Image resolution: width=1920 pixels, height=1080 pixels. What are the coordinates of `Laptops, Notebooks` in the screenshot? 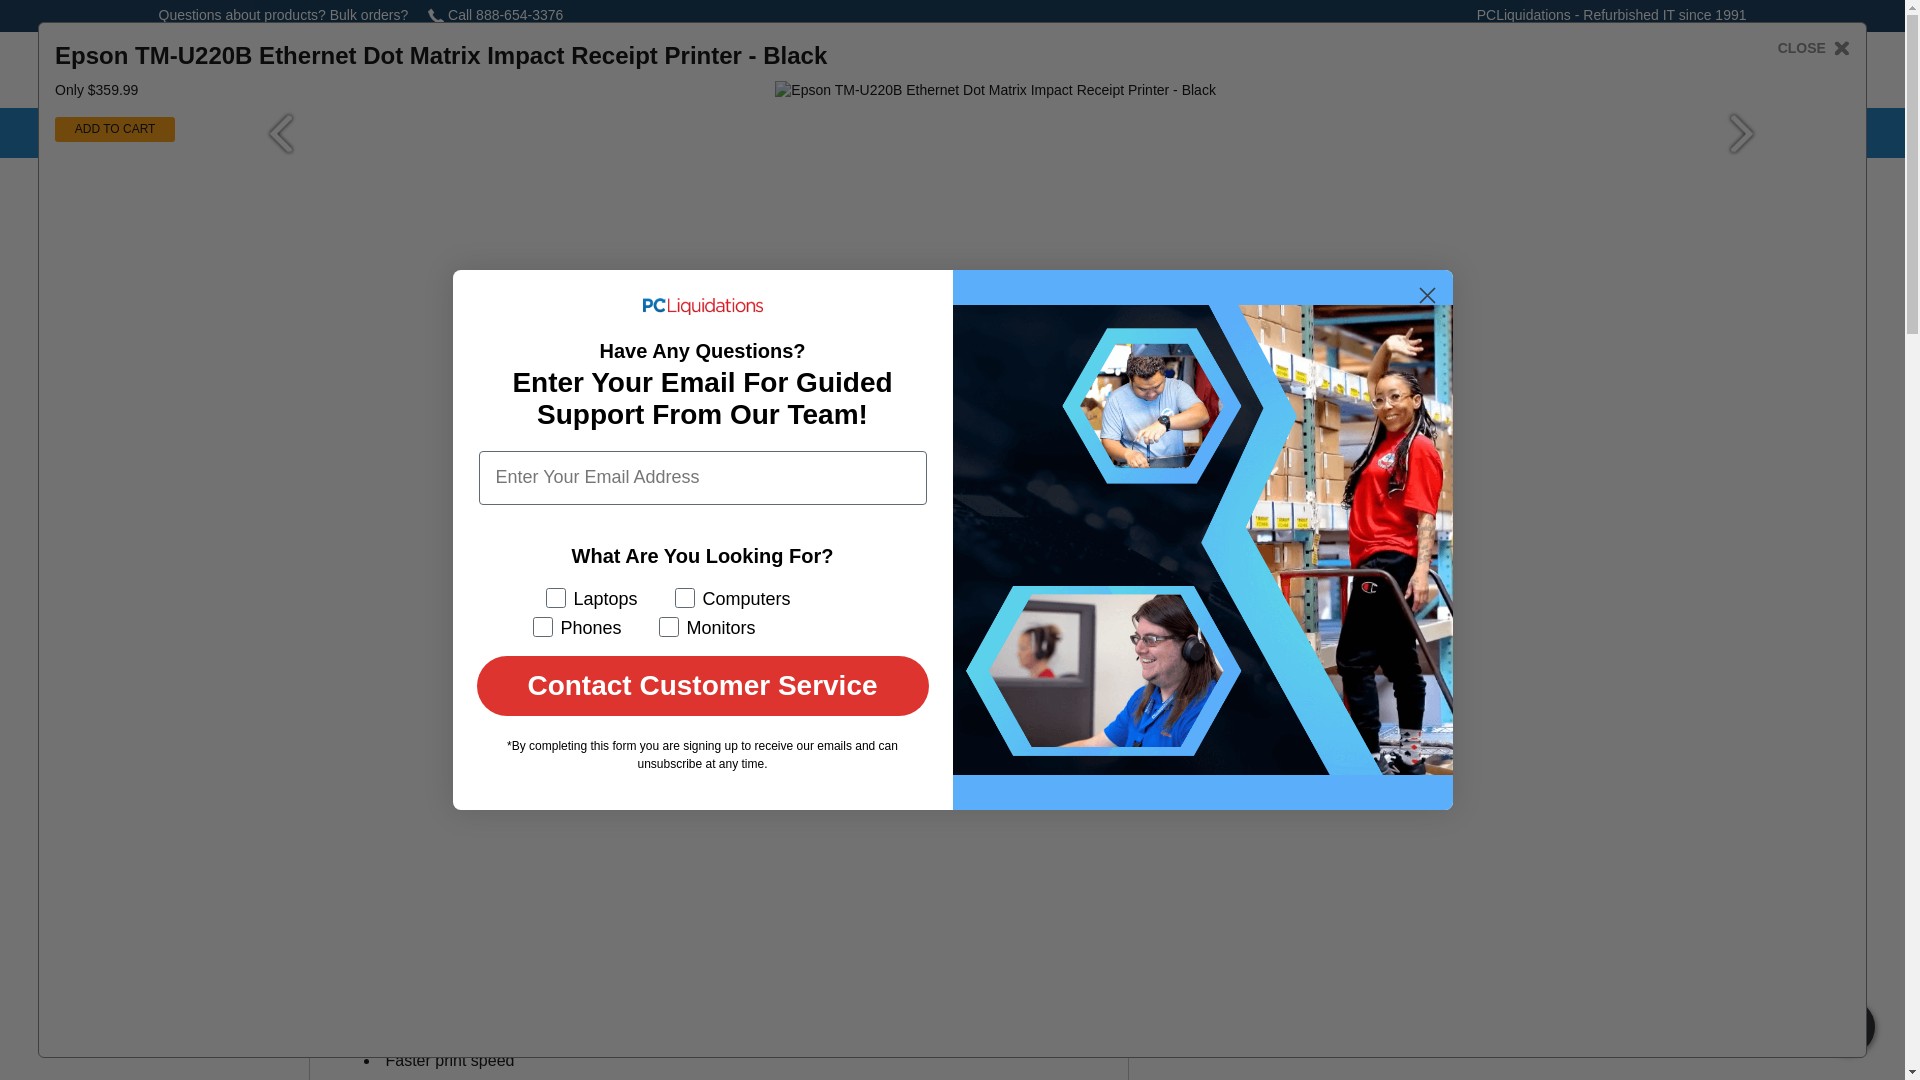 It's located at (347, 134).